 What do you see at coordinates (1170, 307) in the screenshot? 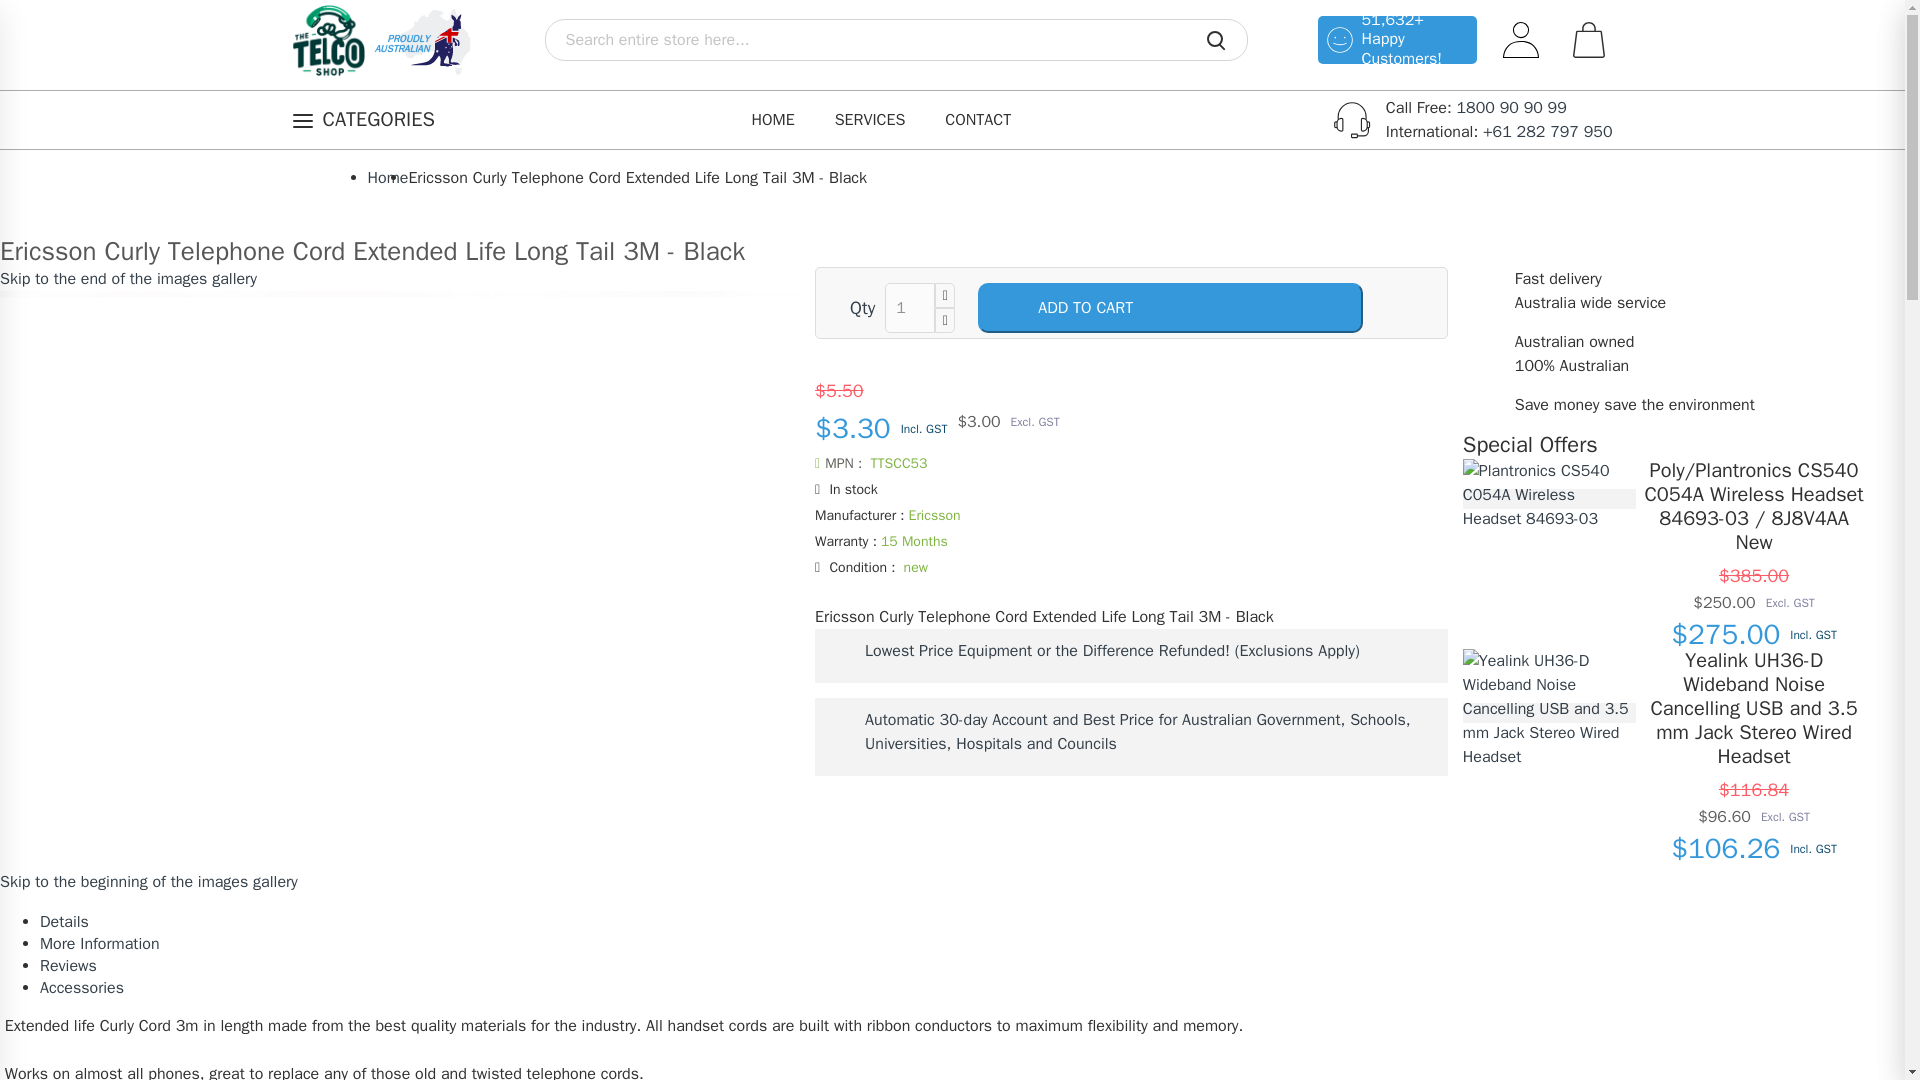
I see `Add to Cart` at bounding box center [1170, 307].